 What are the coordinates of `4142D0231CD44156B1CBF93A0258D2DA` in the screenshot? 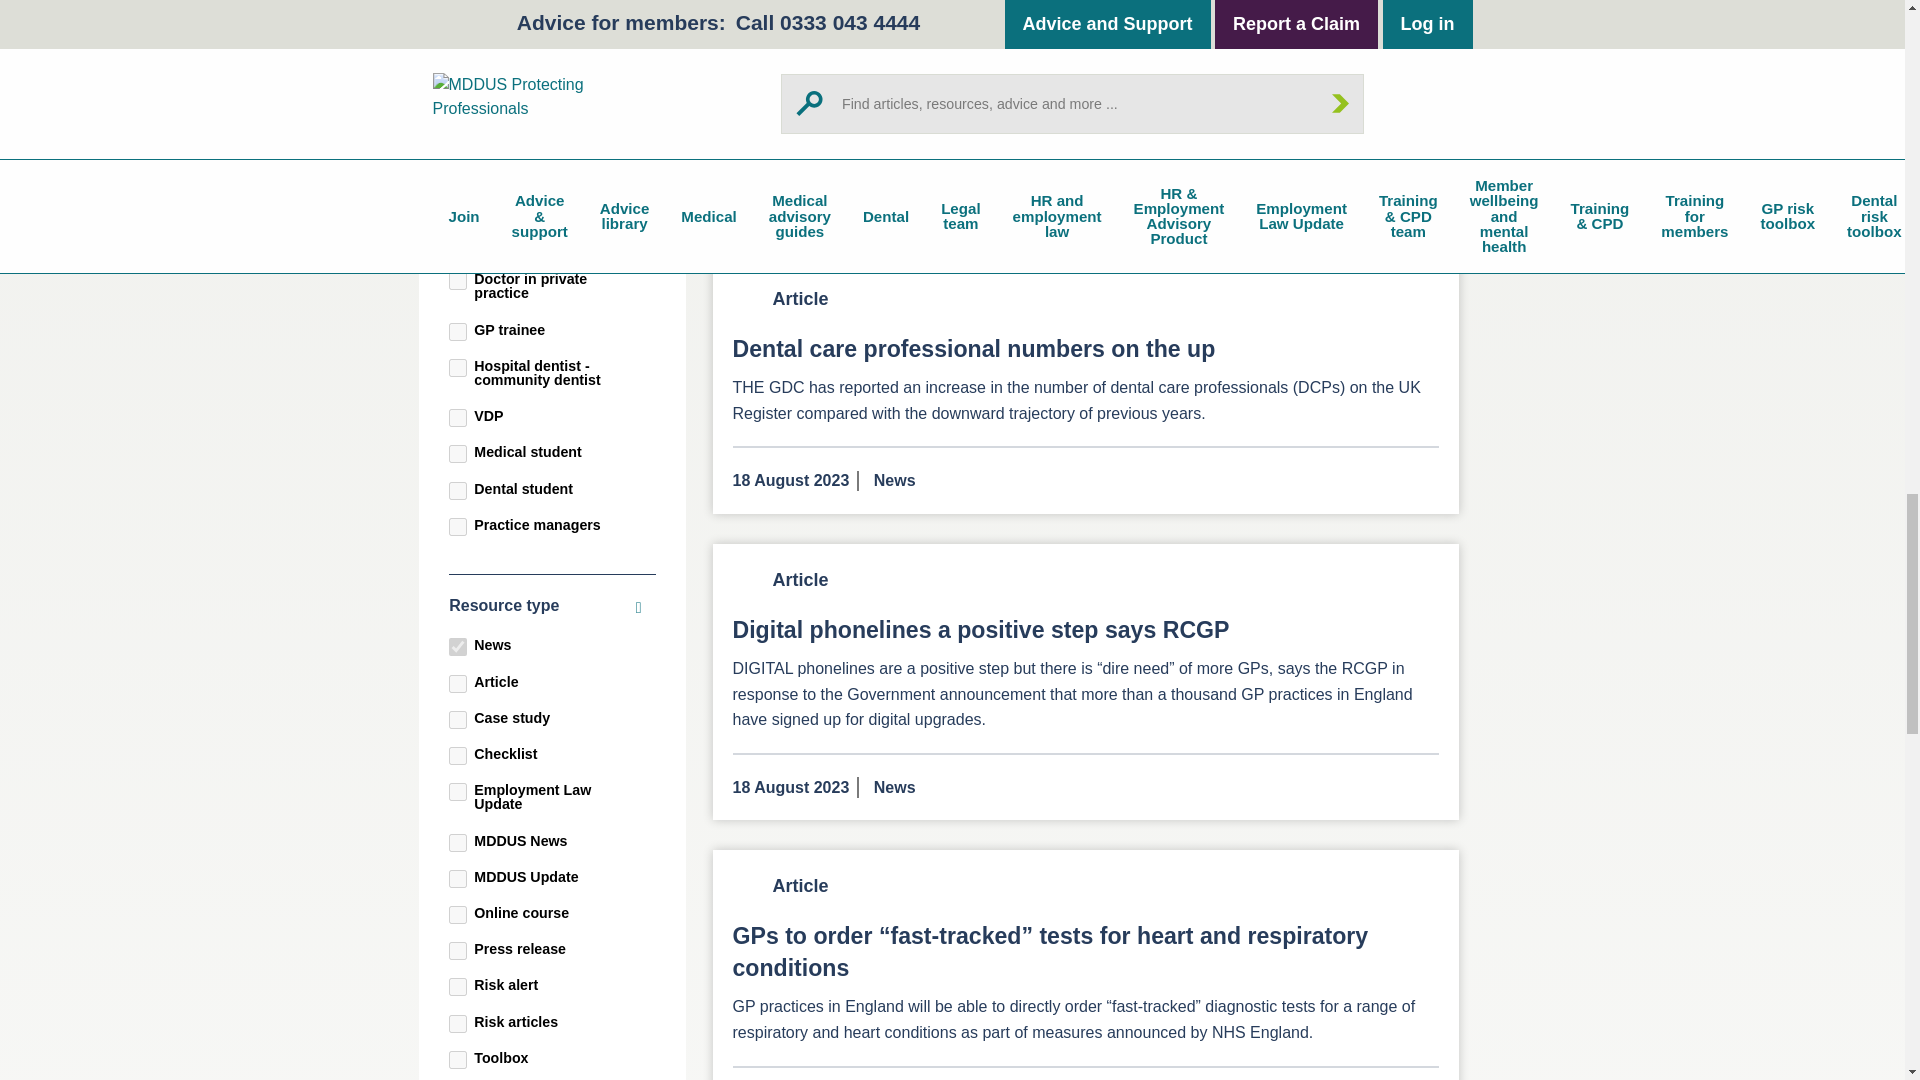 It's located at (458, 950).